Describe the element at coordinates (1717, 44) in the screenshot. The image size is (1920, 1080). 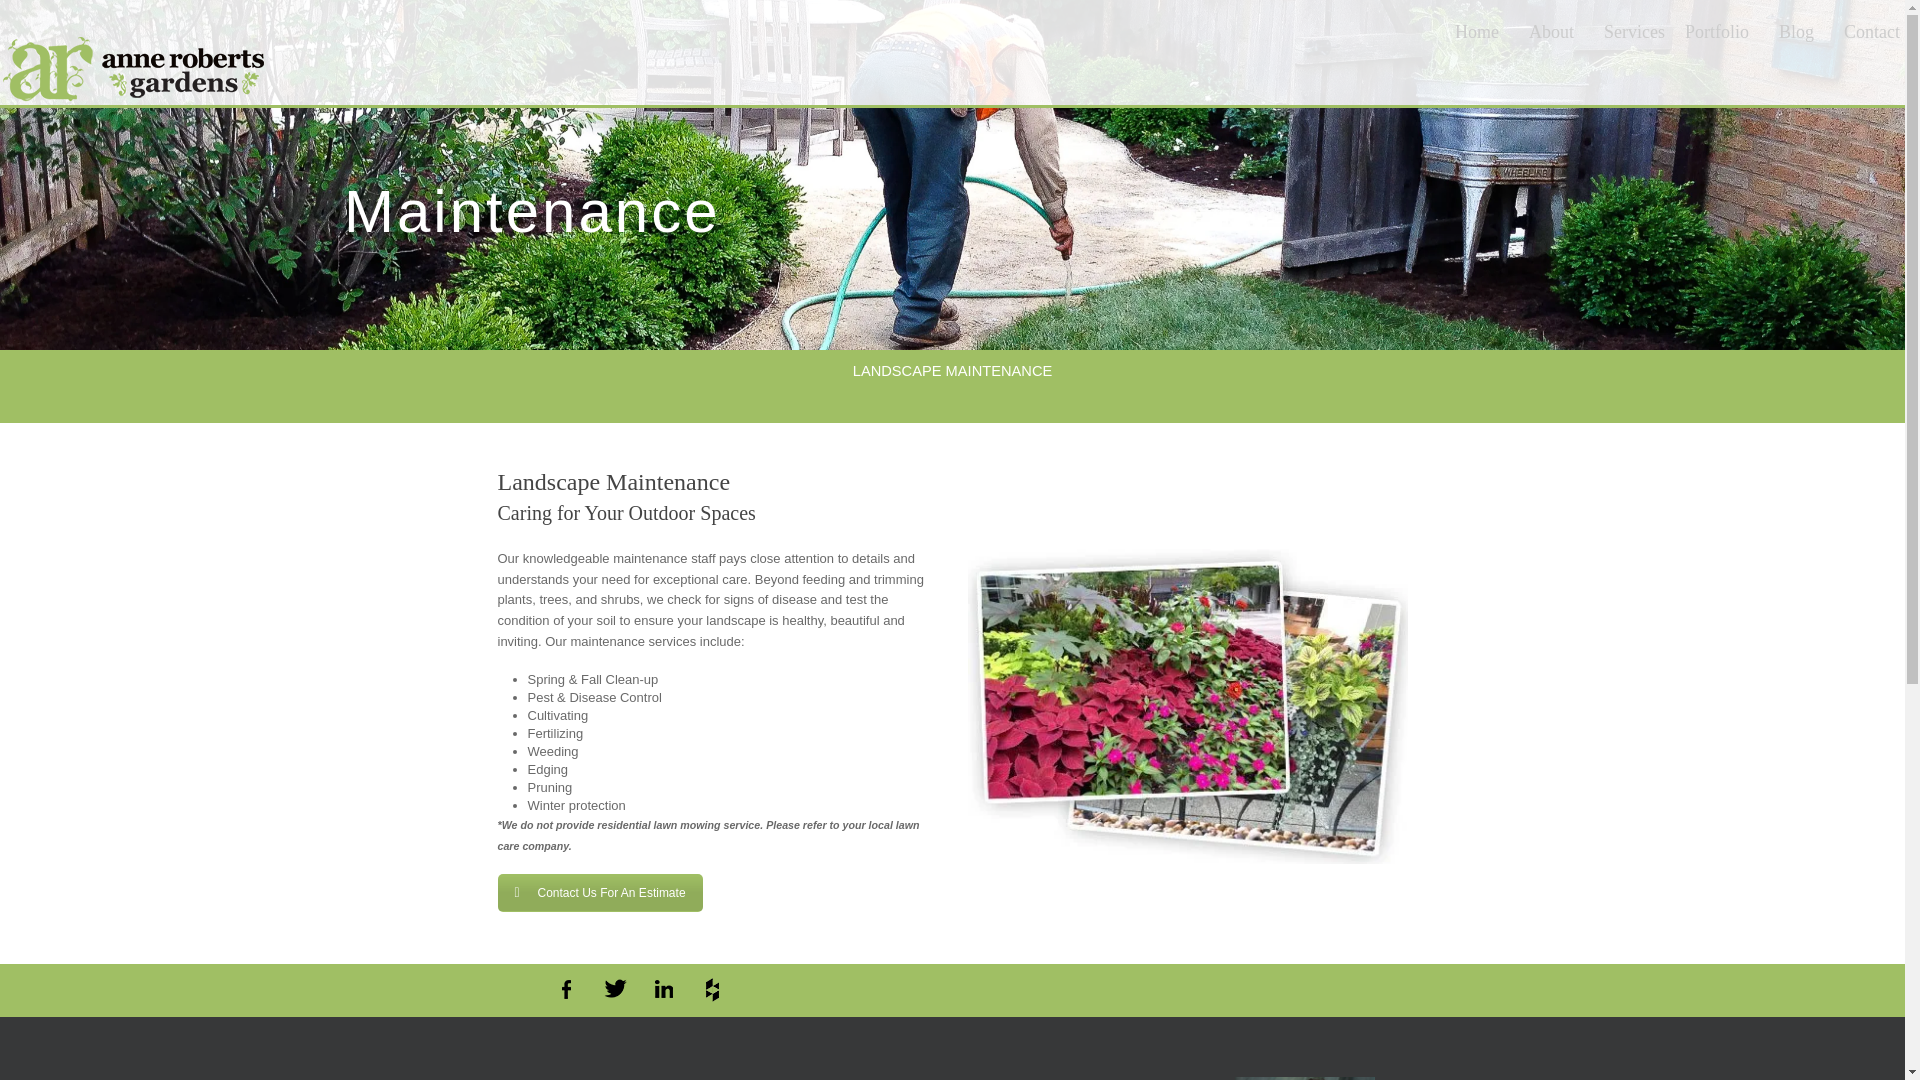
I see `Portfolio` at that location.